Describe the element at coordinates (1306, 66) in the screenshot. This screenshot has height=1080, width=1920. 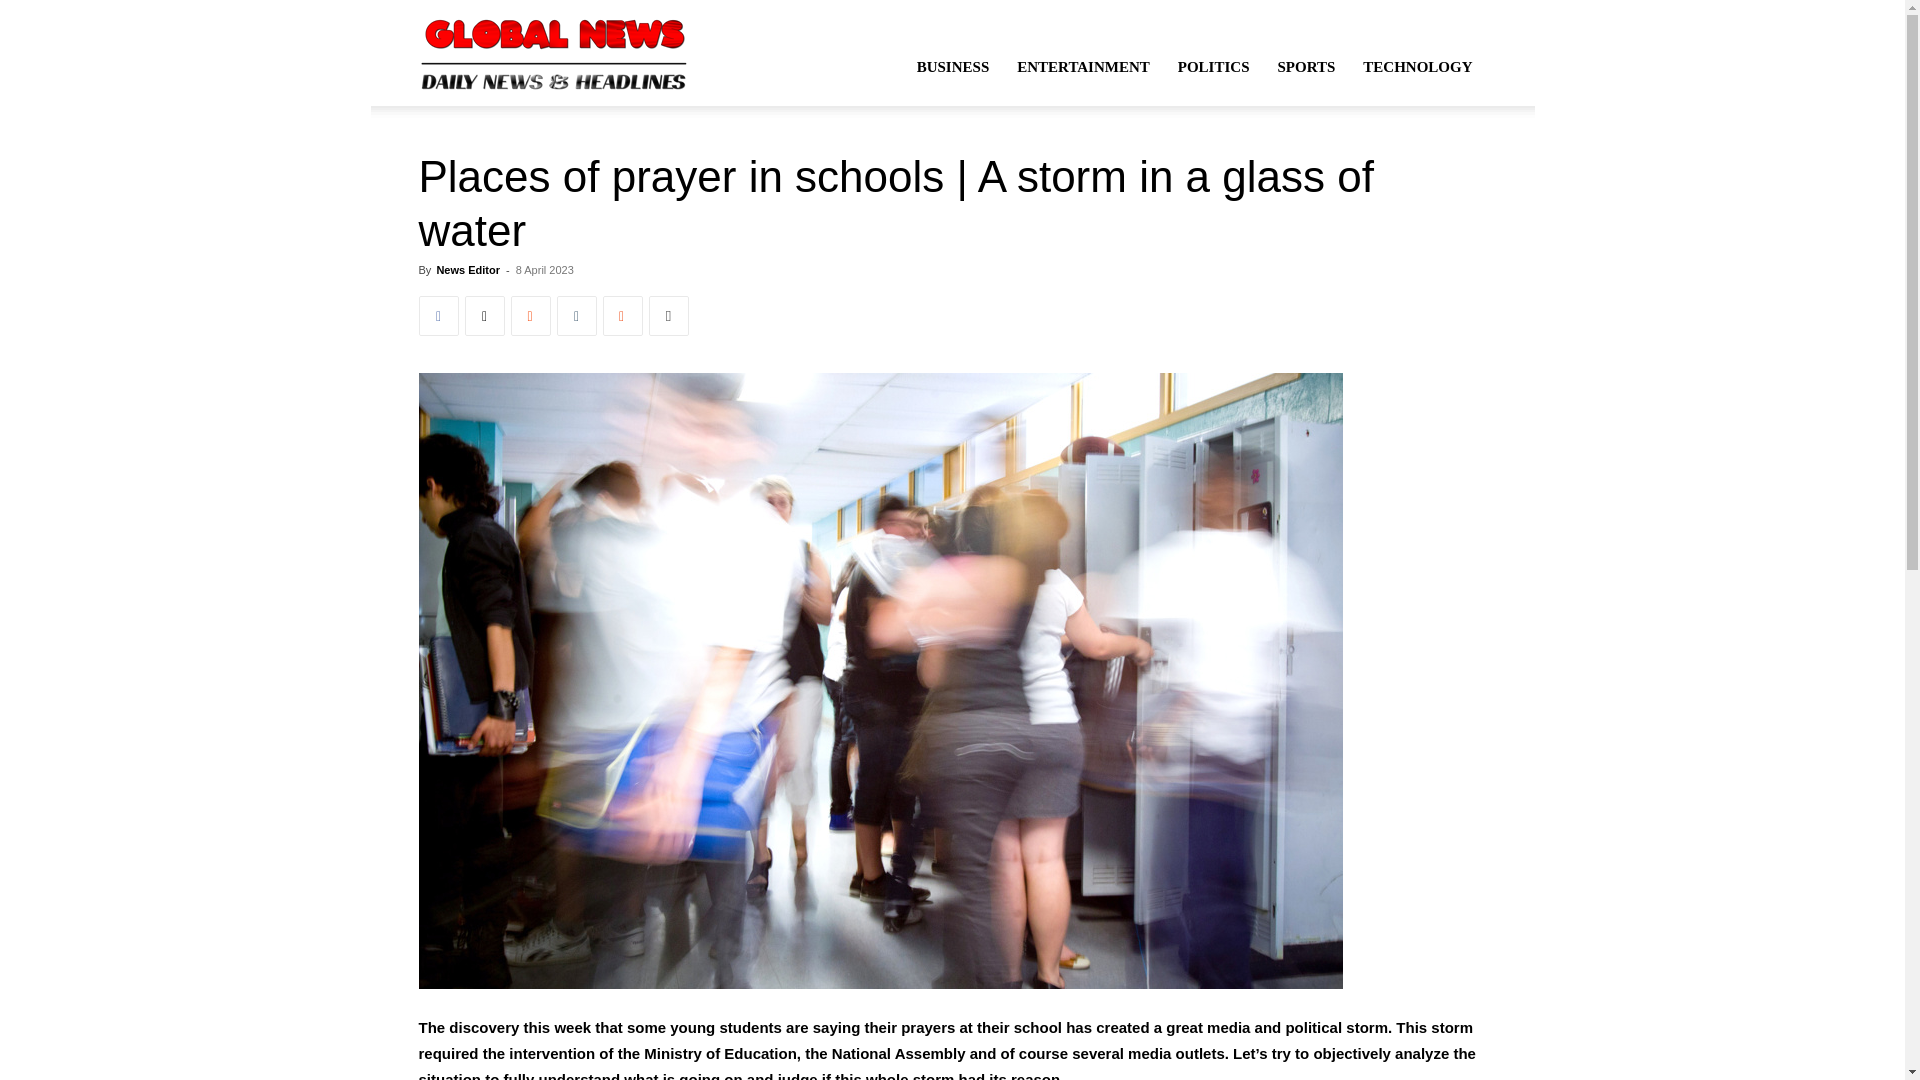
I see `SPORTS` at that location.